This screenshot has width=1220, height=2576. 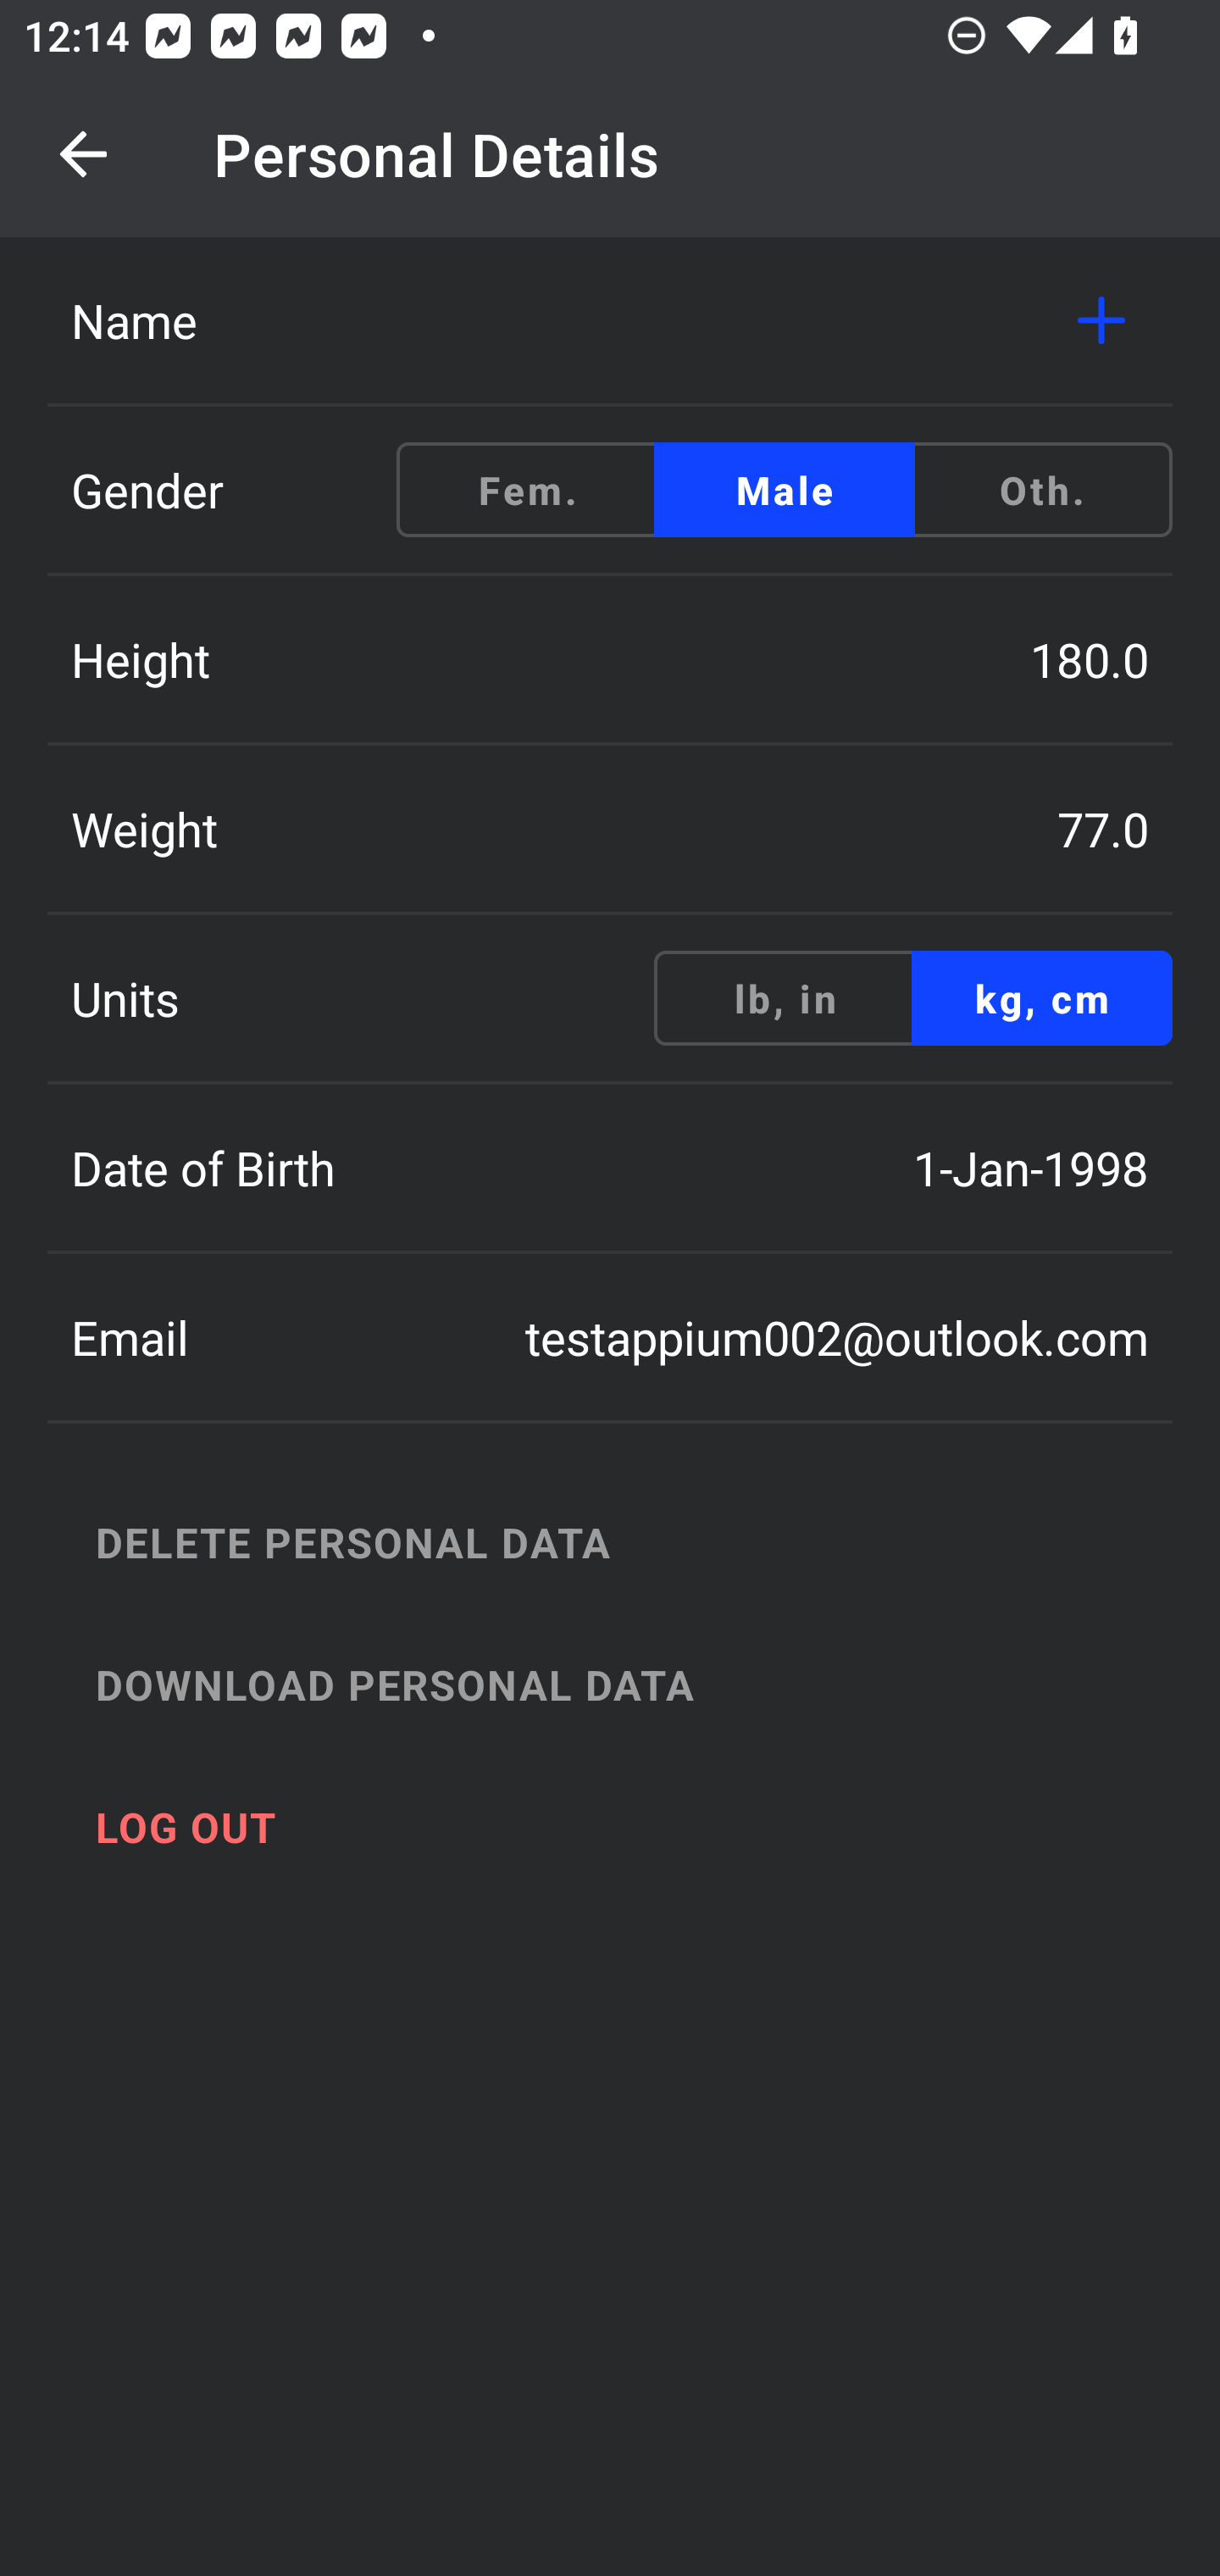 What do you see at coordinates (785, 998) in the screenshot?
I see `lb, in` at bounding box center [785, 998].